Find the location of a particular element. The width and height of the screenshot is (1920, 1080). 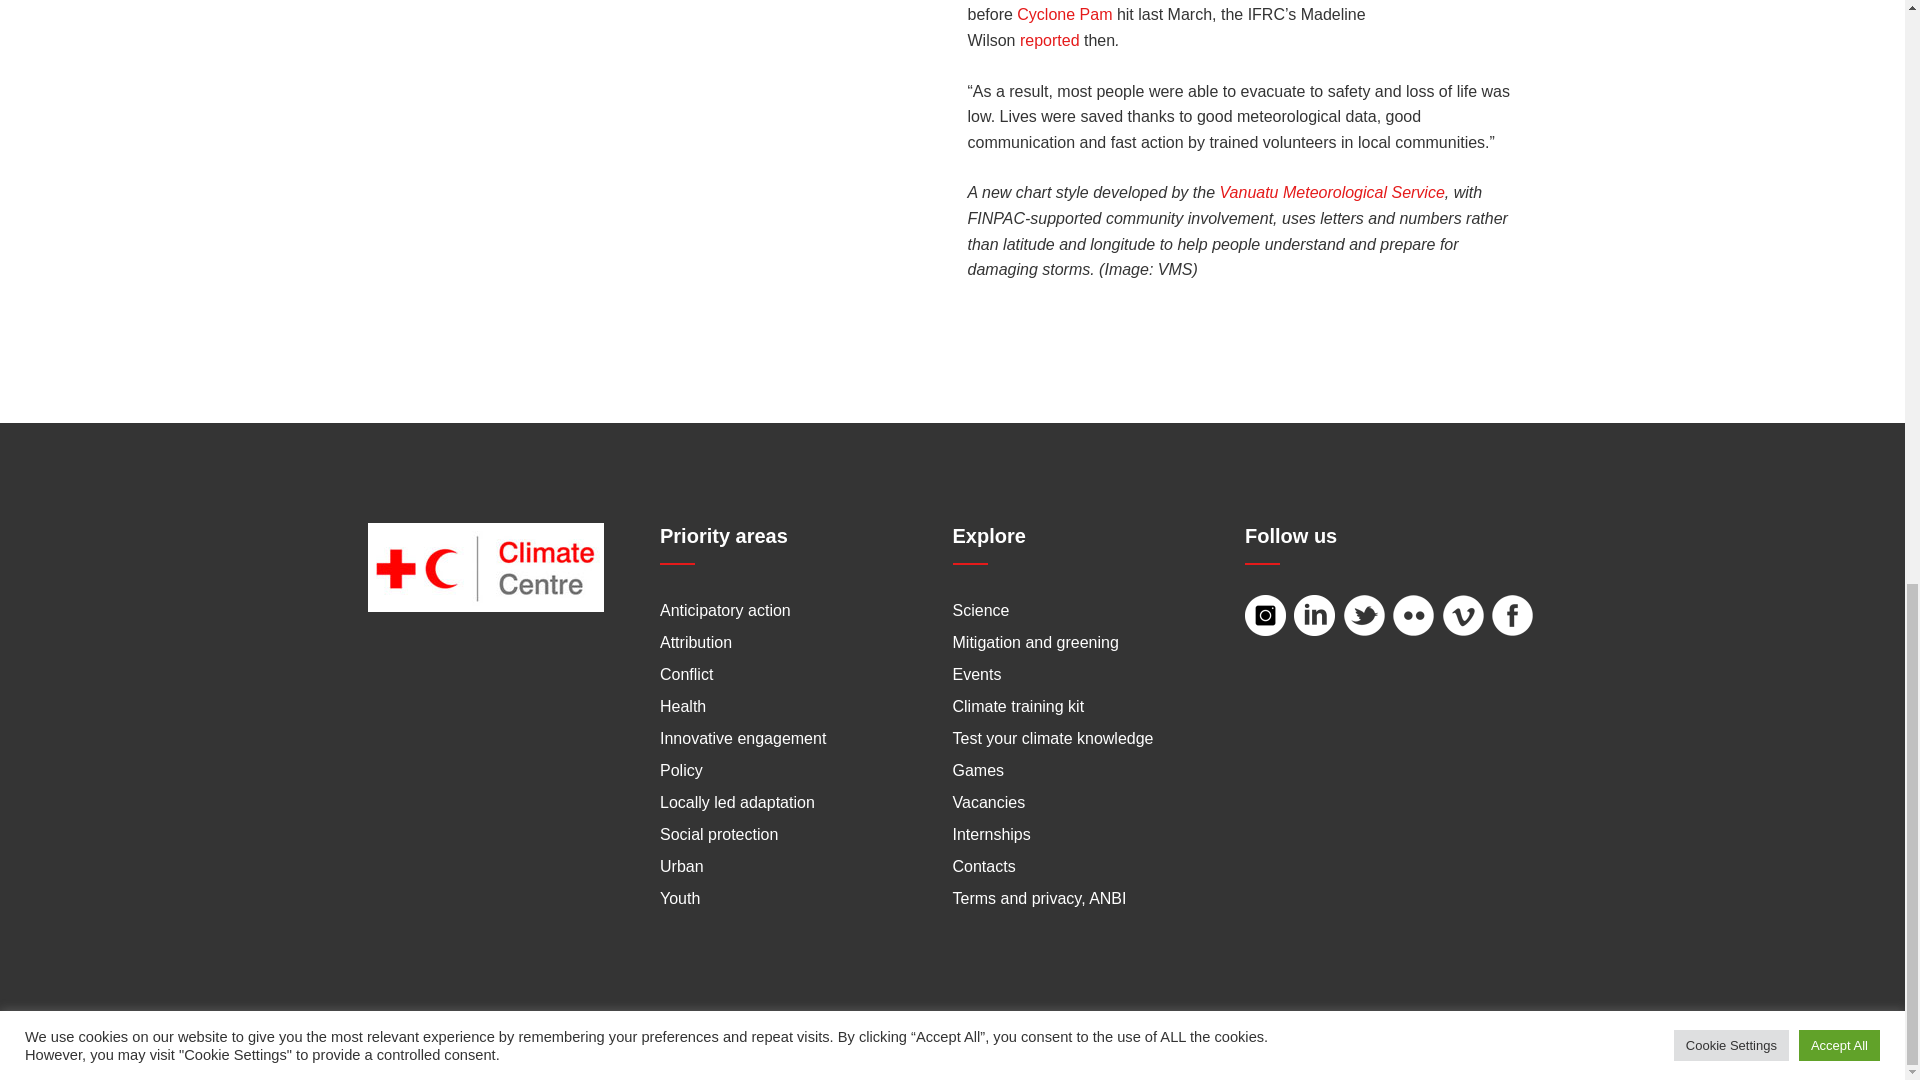

Vanuatu Meteorological Service is located at coordinates (1332, 192).